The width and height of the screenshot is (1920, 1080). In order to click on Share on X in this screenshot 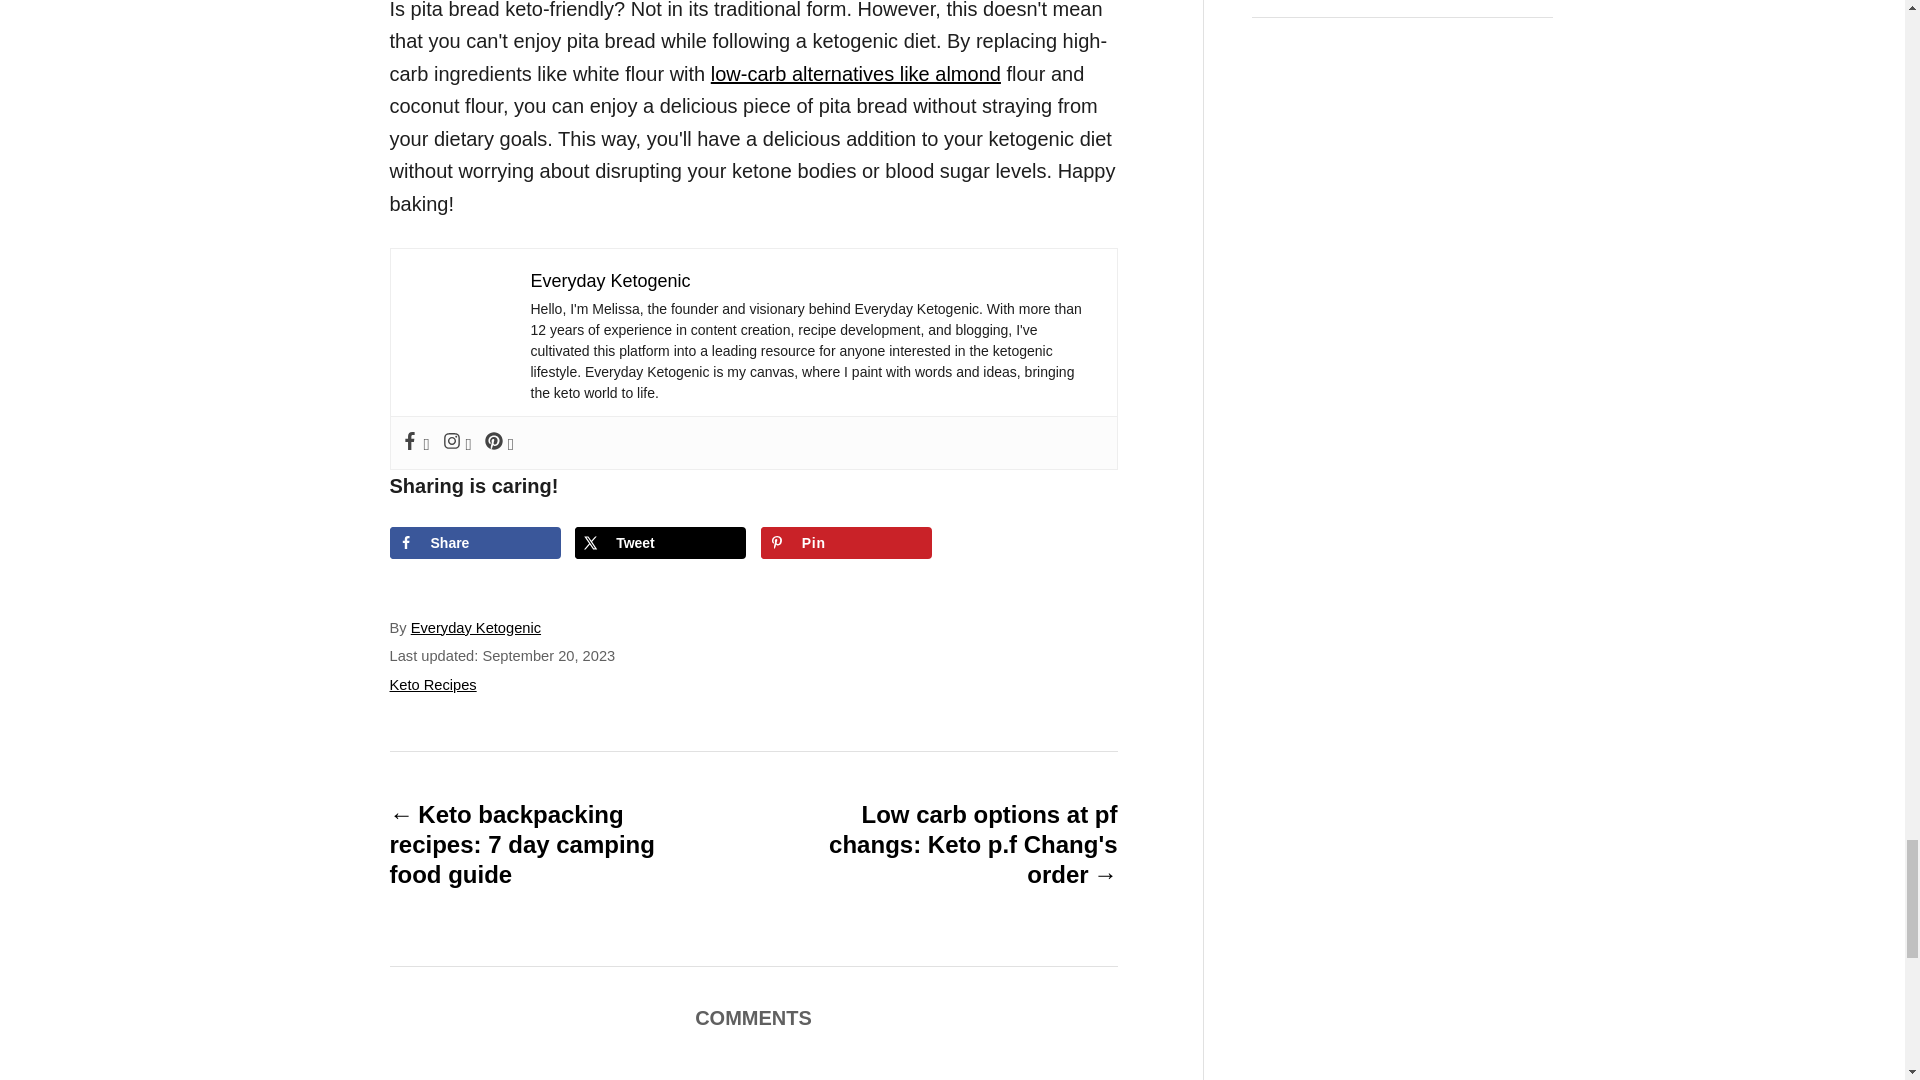, I will do `click(660, 542)`.